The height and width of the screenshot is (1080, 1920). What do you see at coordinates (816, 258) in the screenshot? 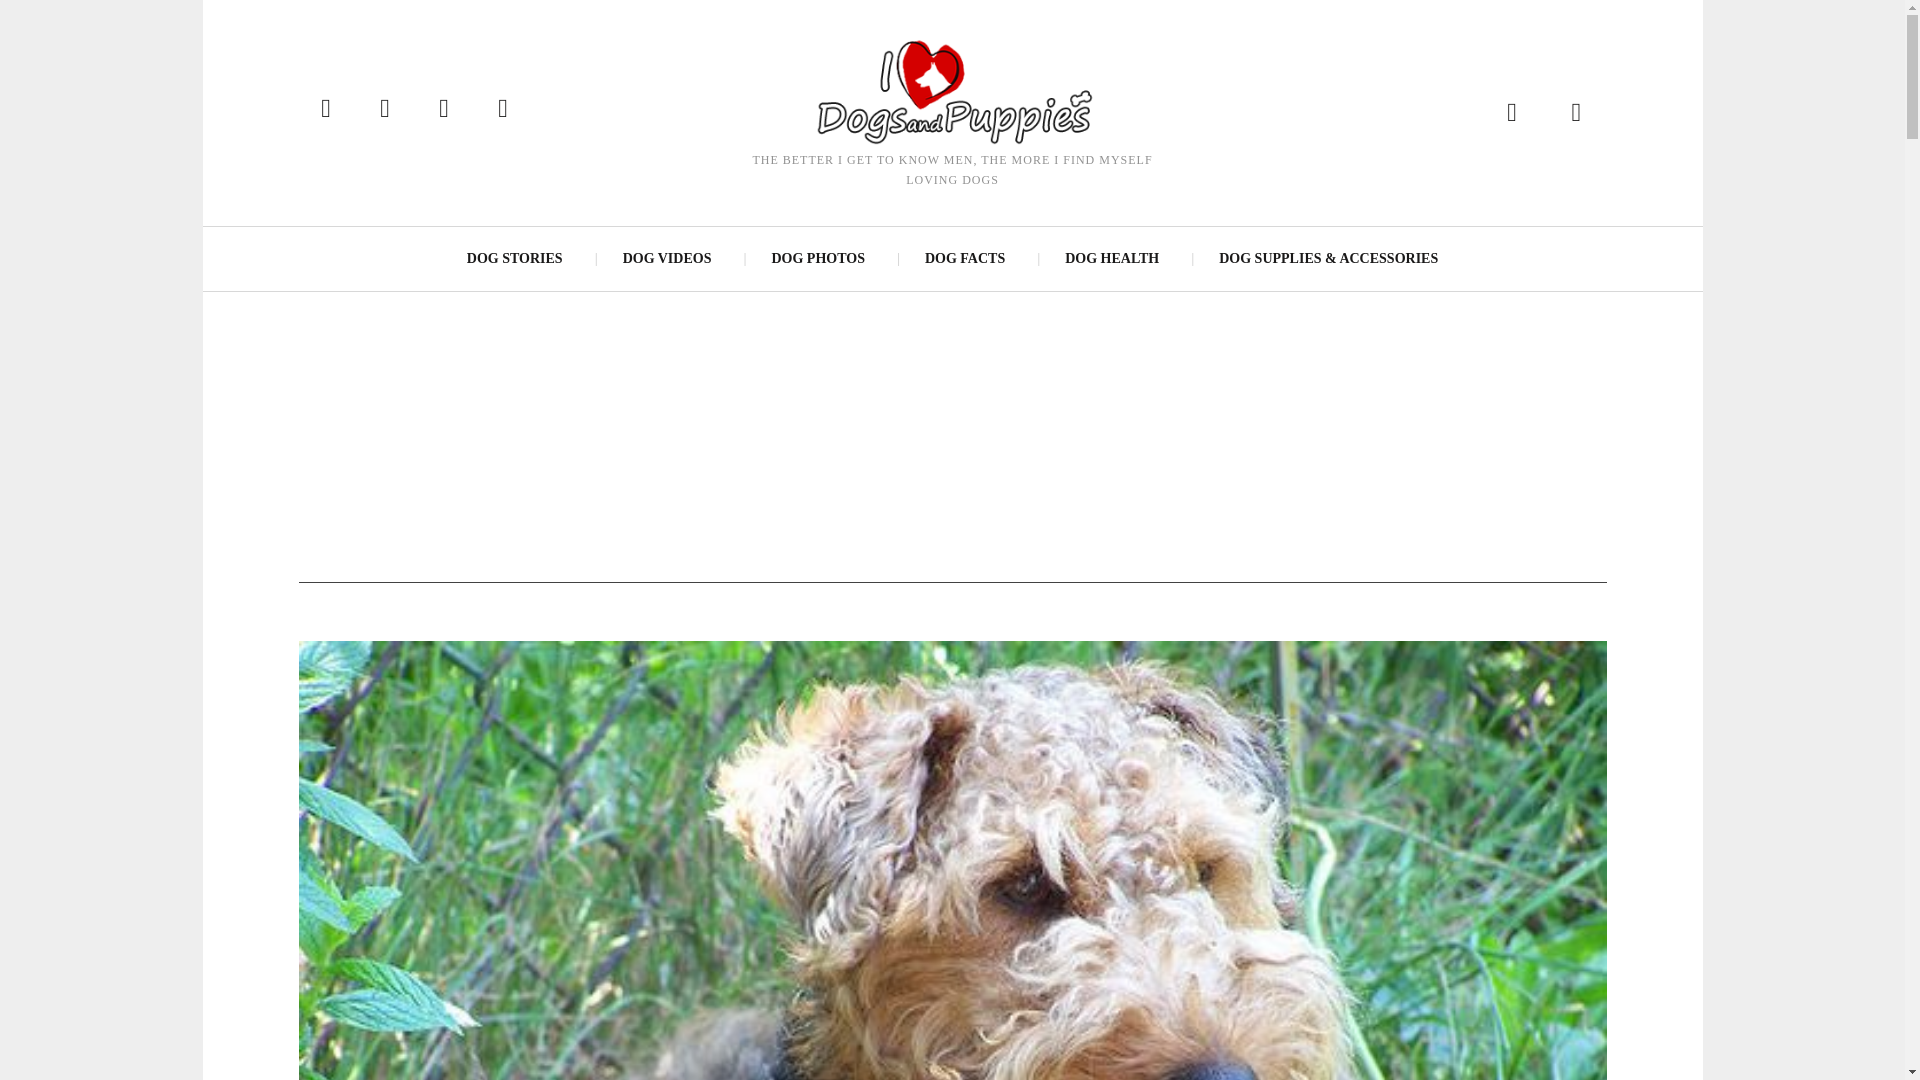
I see `DOG PHOTOS` at bounding box center [816, 258].